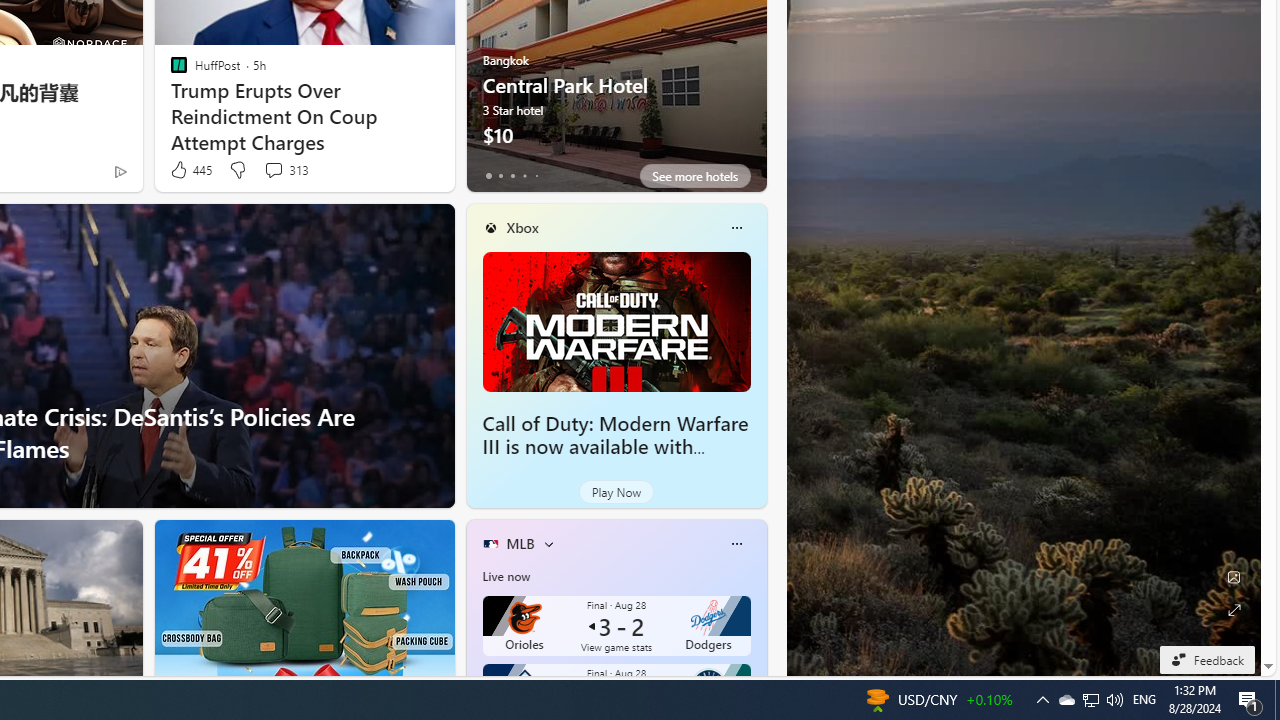  What do you see at coordinates (190, 170) in the screenshot?
I see `445 Like` at bounding box center [190, 170].